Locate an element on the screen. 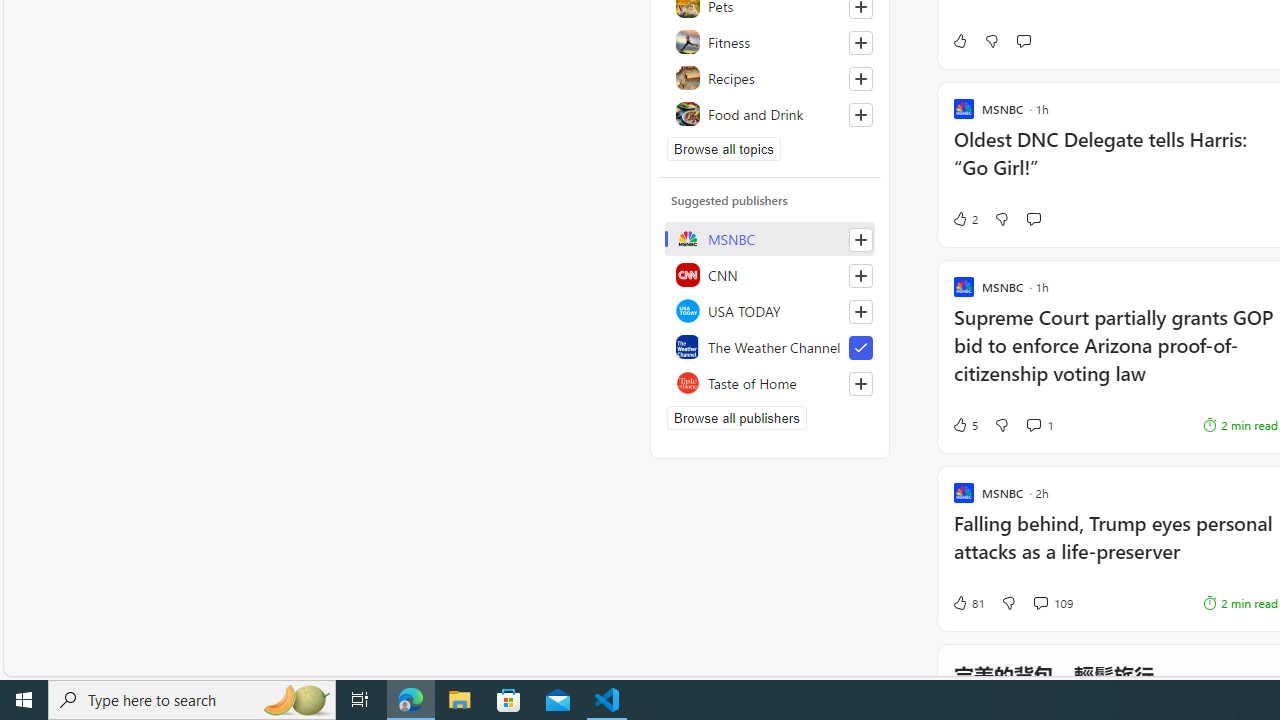  Food and Drink is located at coordinates (770, 114).